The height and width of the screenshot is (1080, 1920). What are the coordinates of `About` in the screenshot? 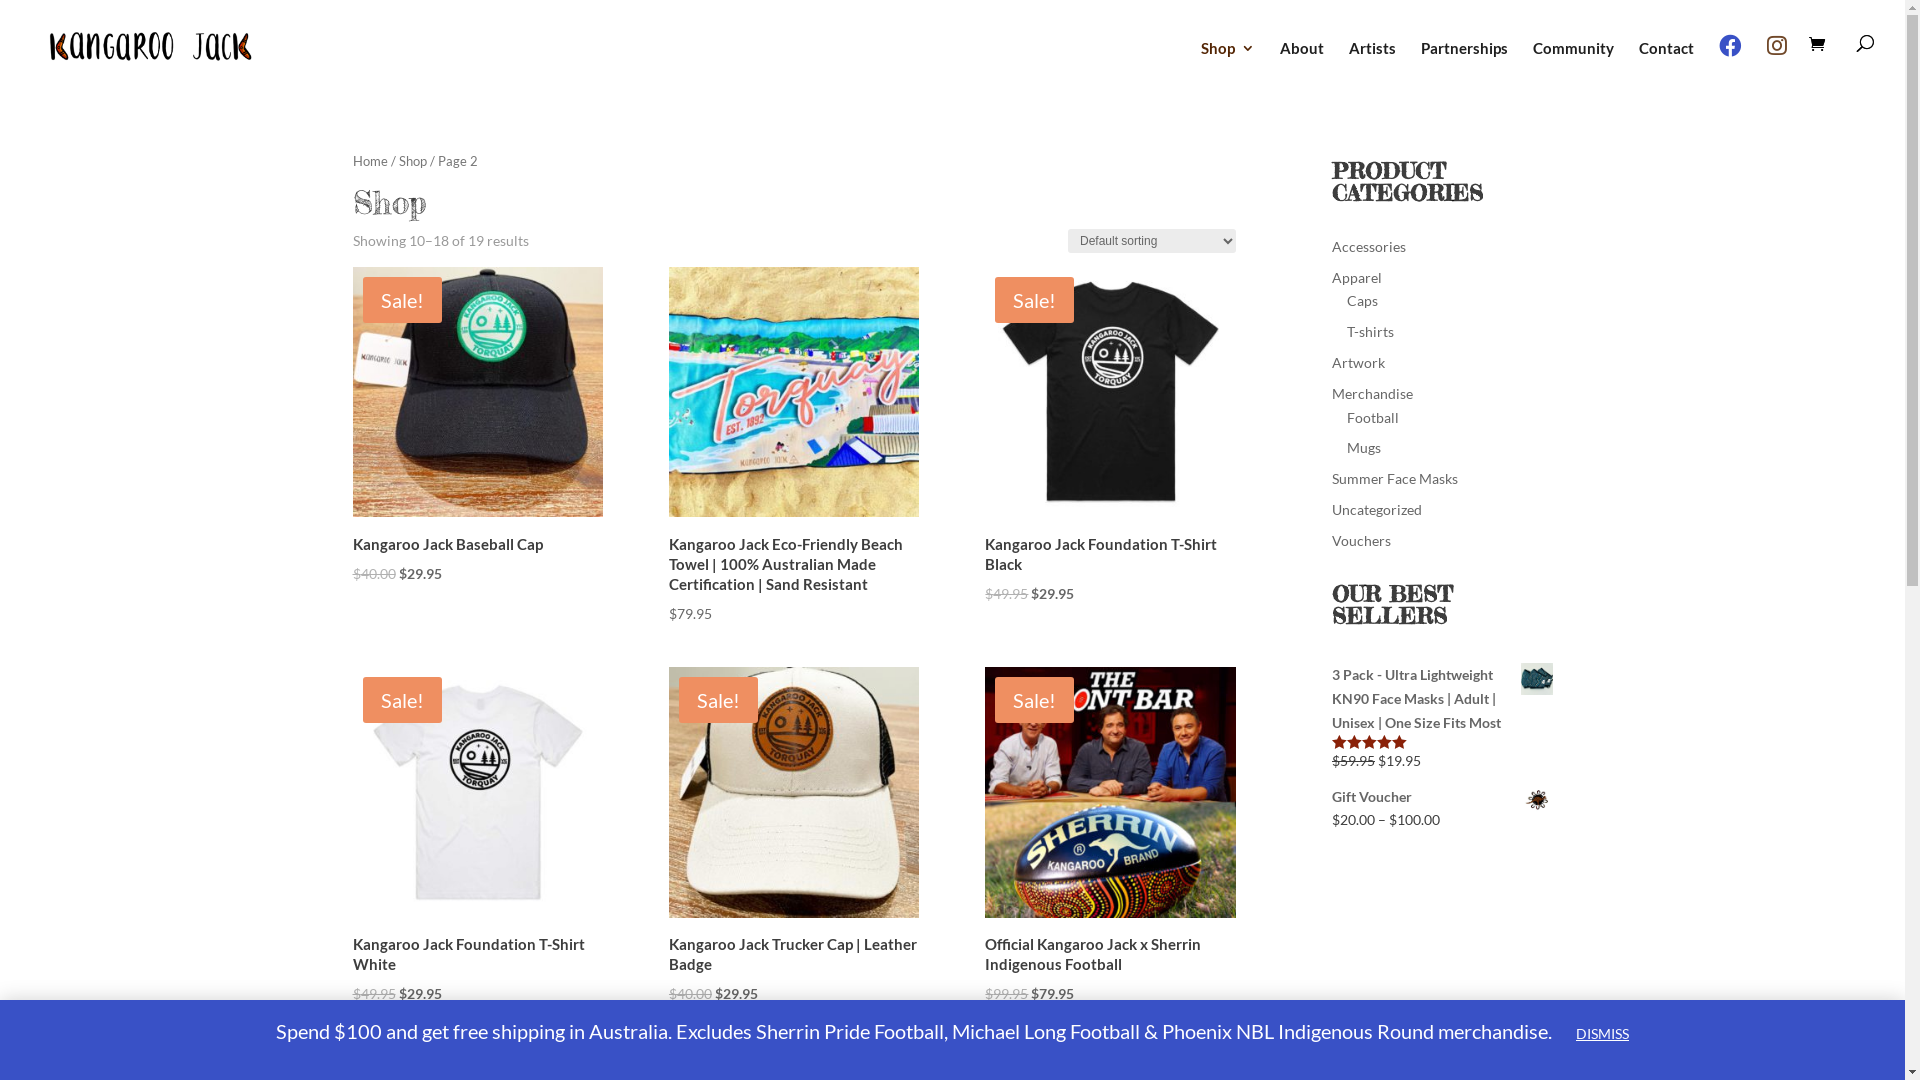 It's located at (1302, 66).